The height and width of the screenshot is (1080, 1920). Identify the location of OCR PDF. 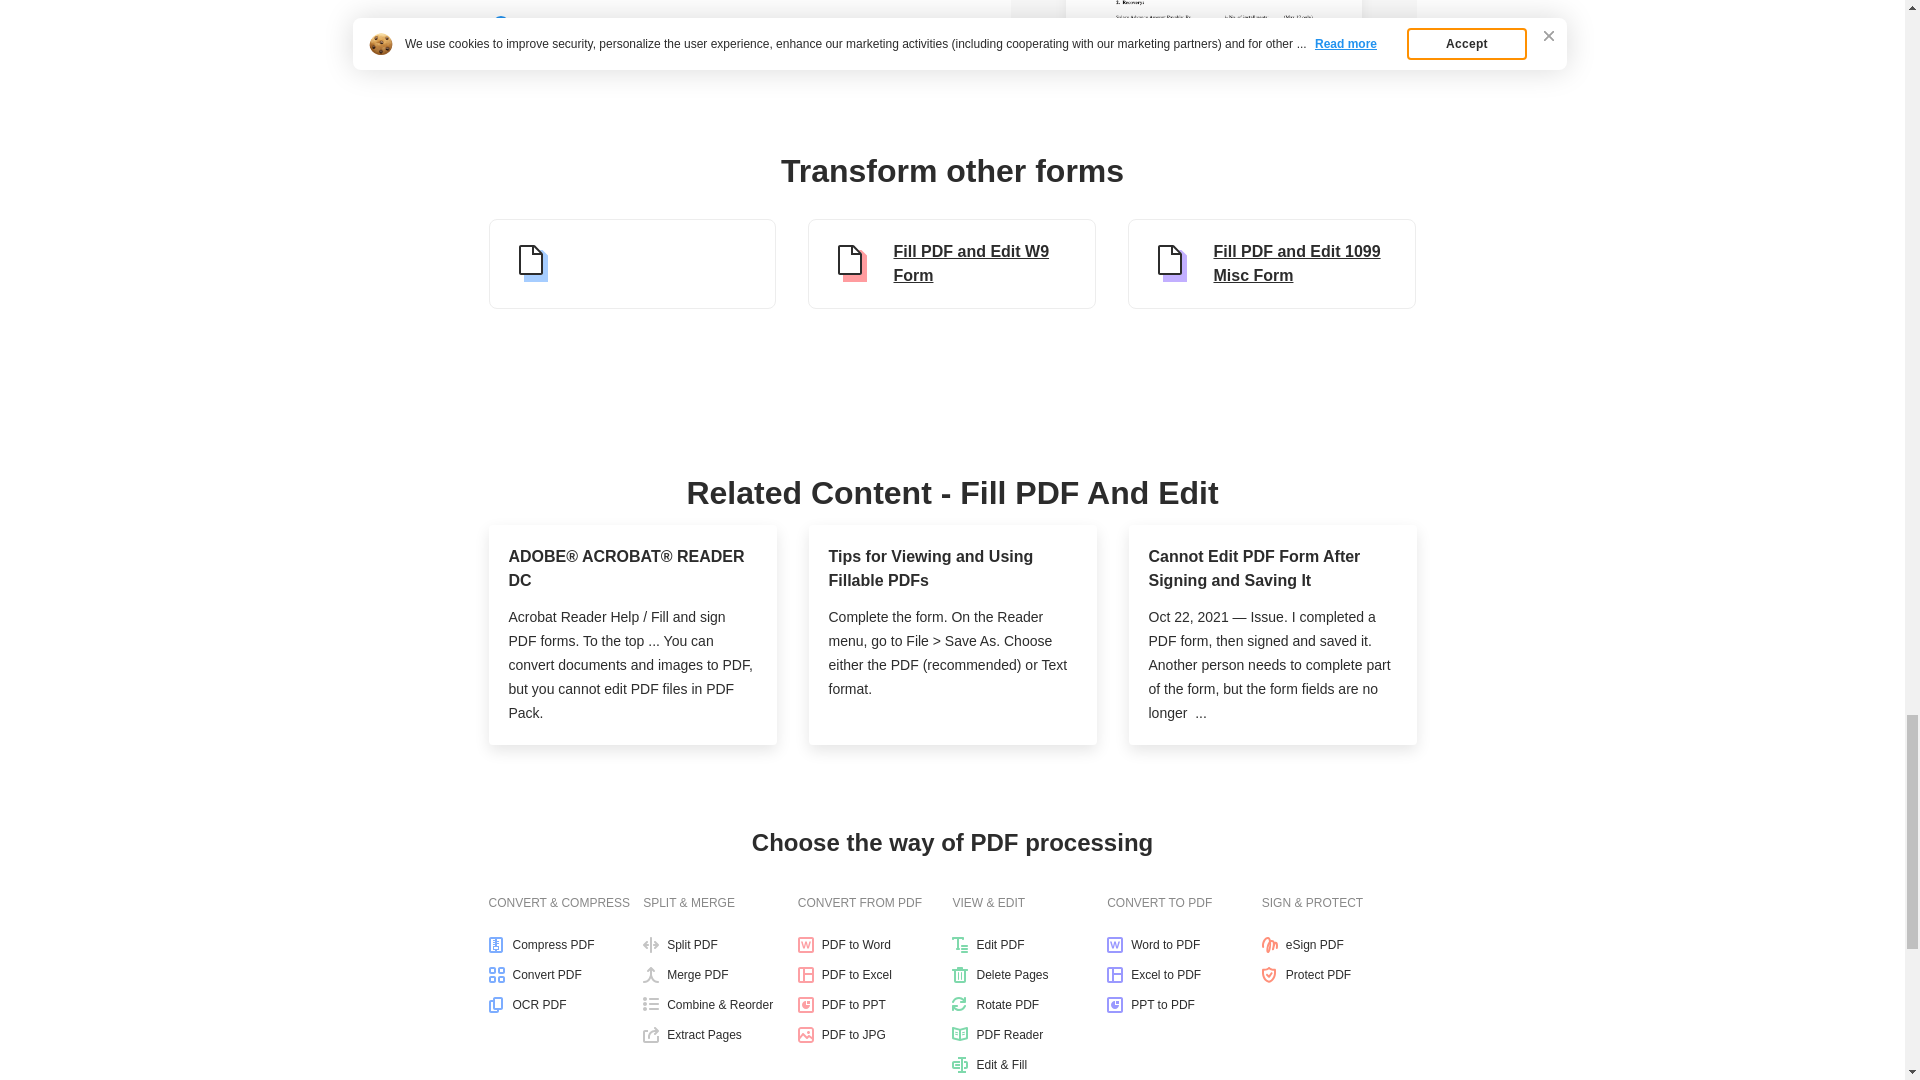
(565, 1004).